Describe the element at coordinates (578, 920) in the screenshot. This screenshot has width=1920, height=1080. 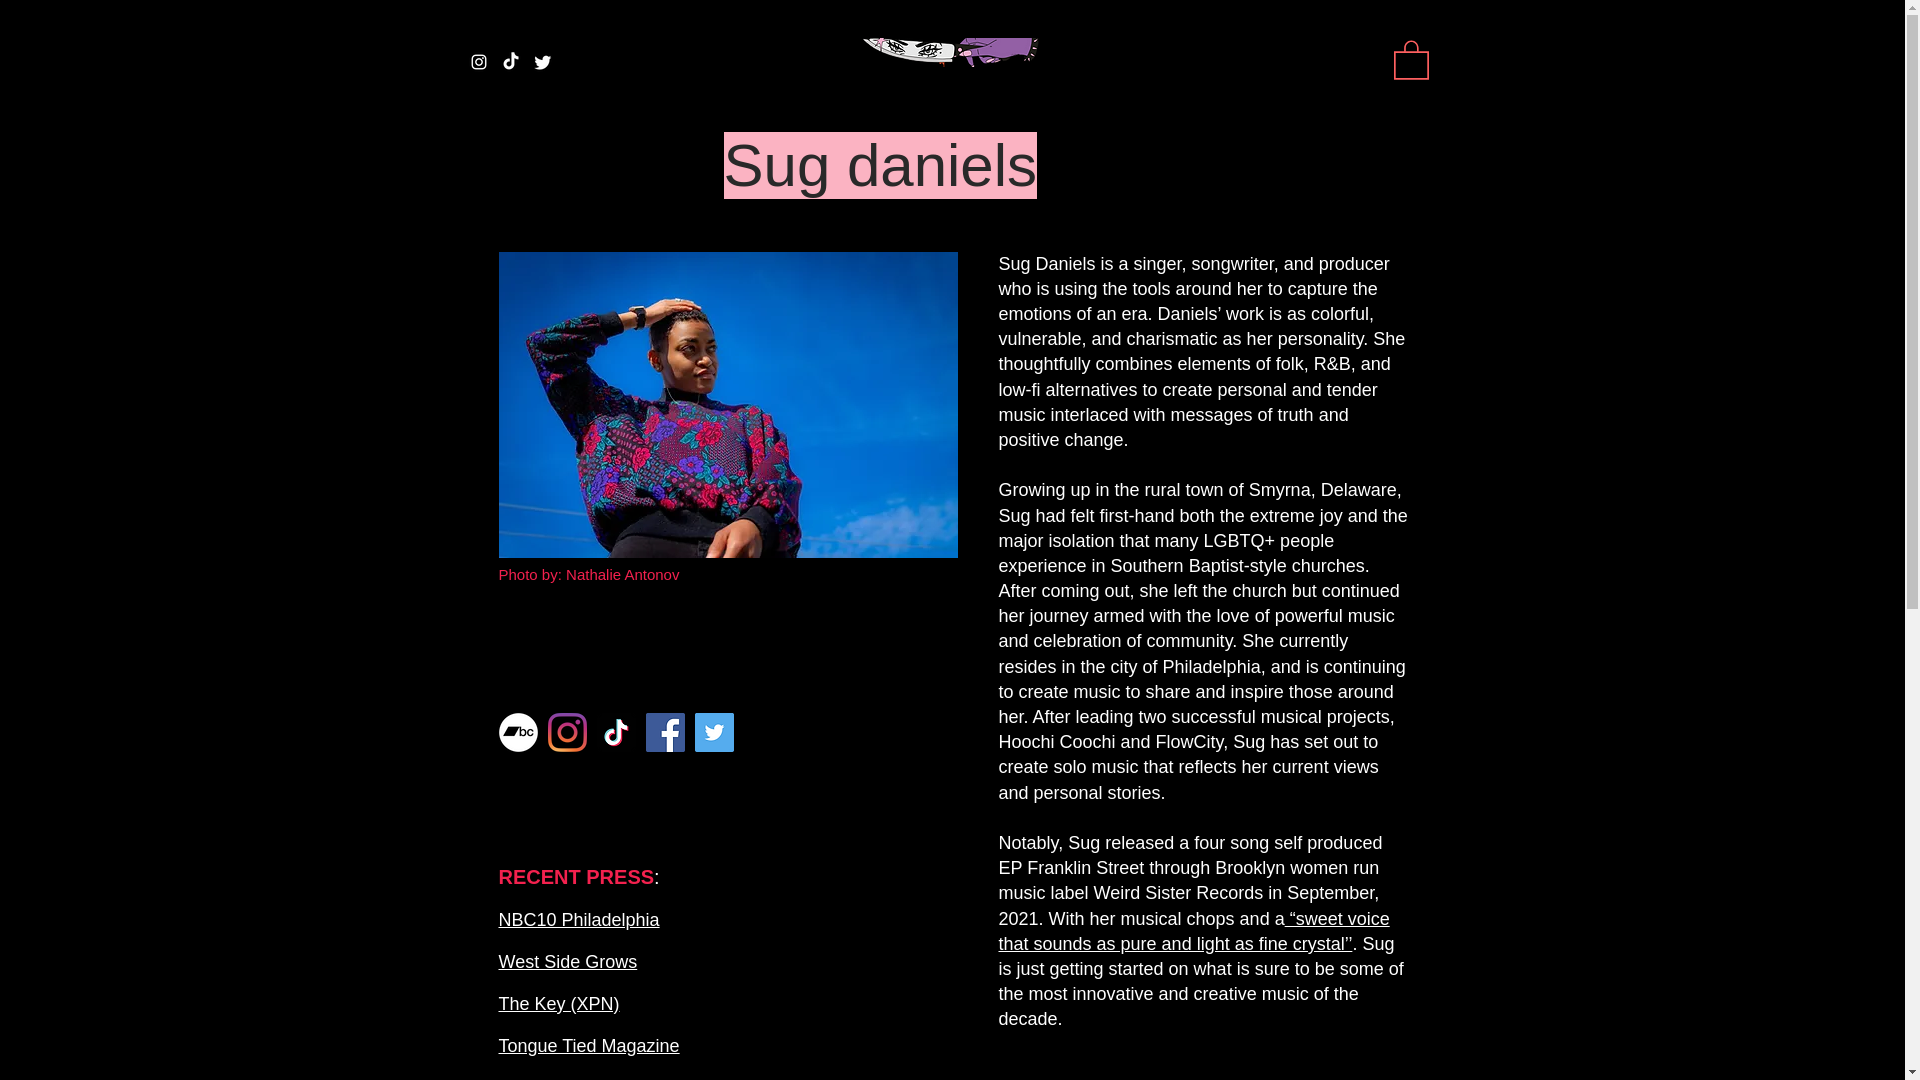
I see `NBC10 Philadelphia` at that location.